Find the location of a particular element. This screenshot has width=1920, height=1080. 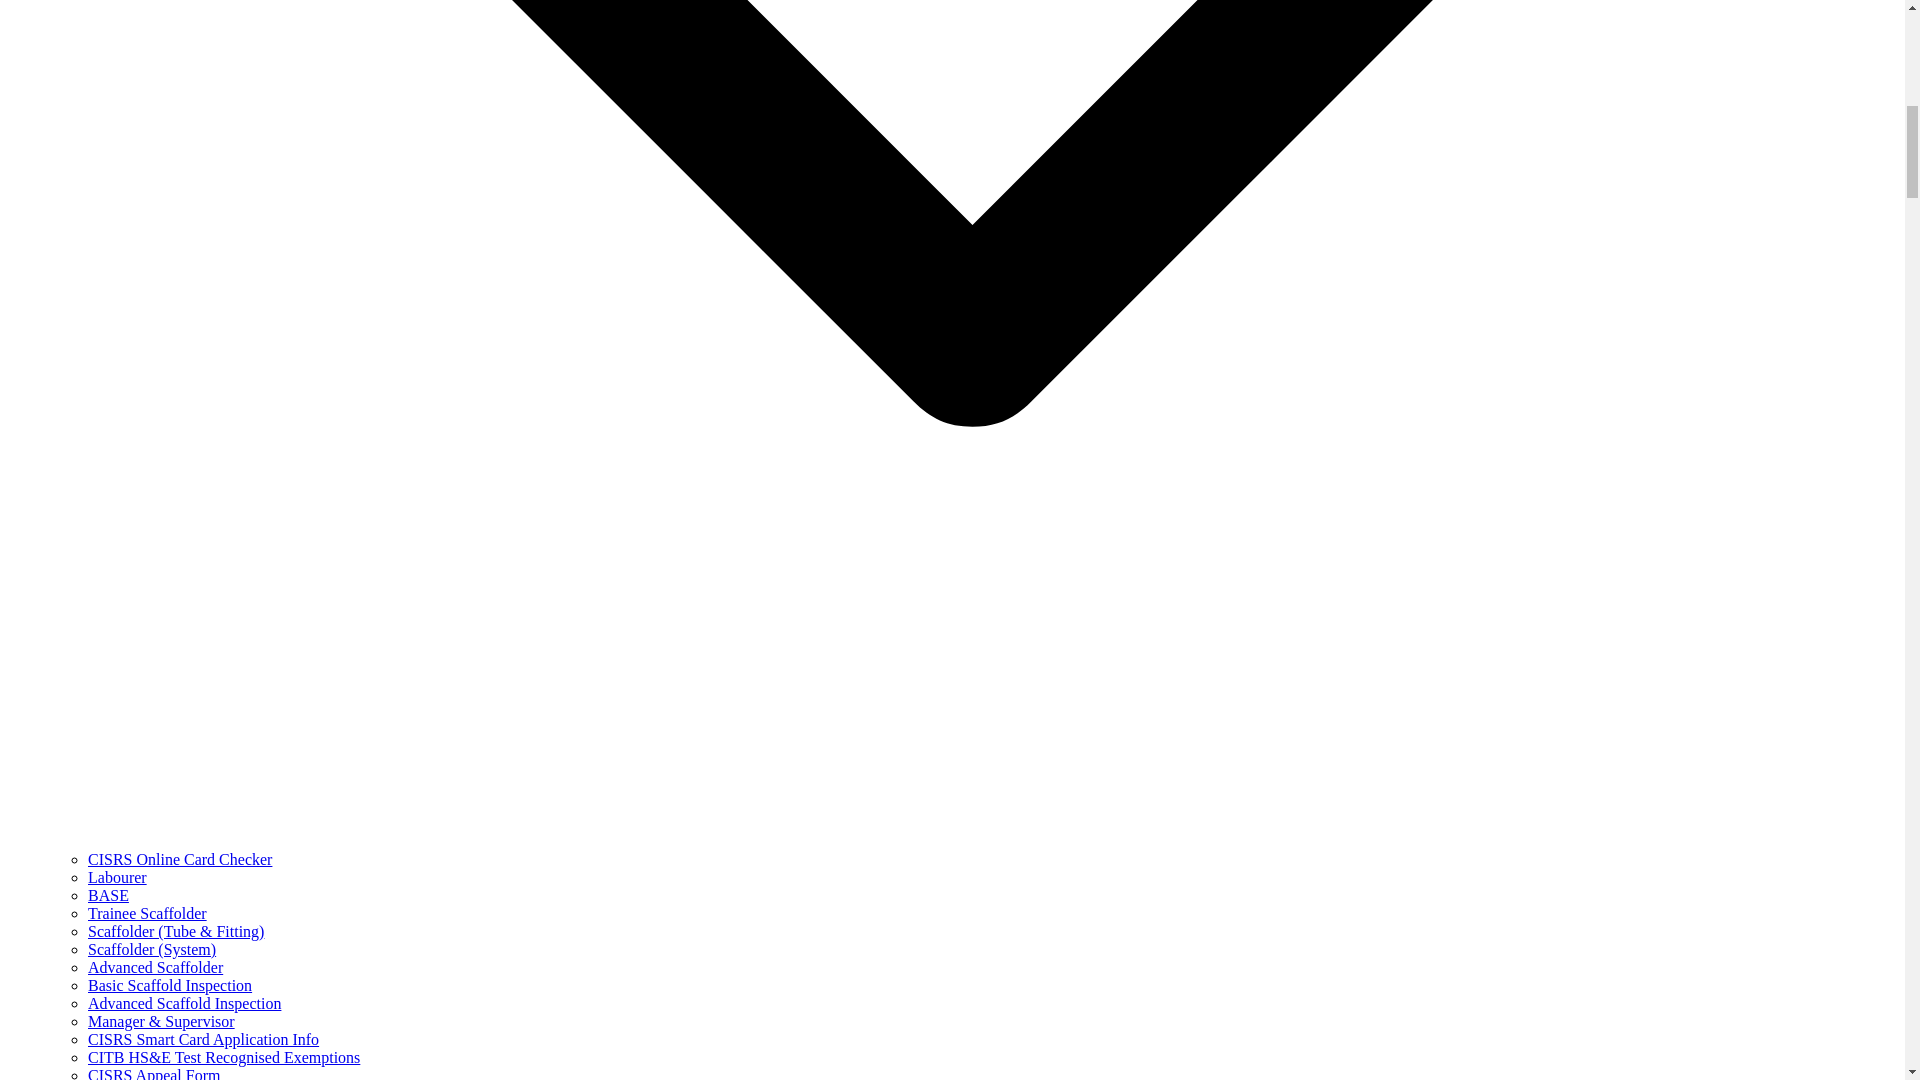

CISRS Cards is located at coordinates (148, 914).